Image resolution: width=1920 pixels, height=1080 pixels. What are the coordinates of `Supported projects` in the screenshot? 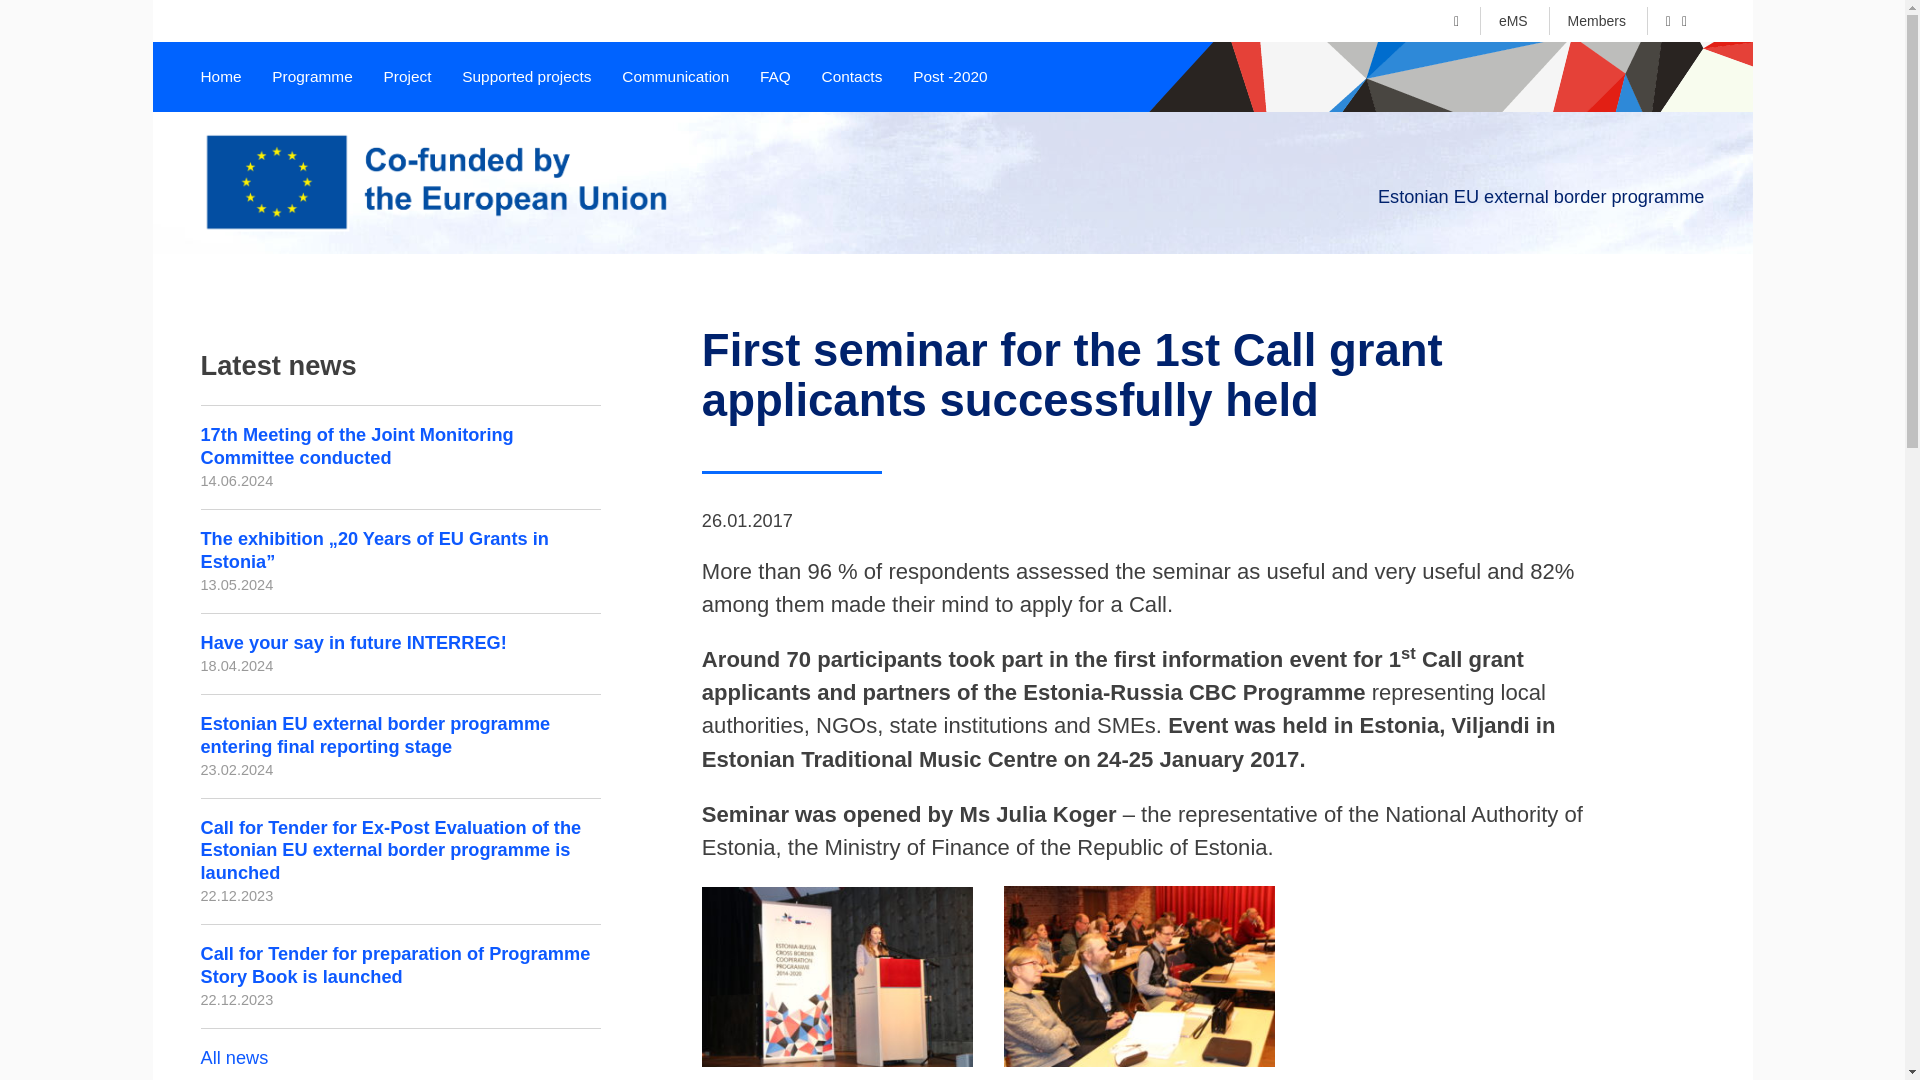 It's located at (526, 77).